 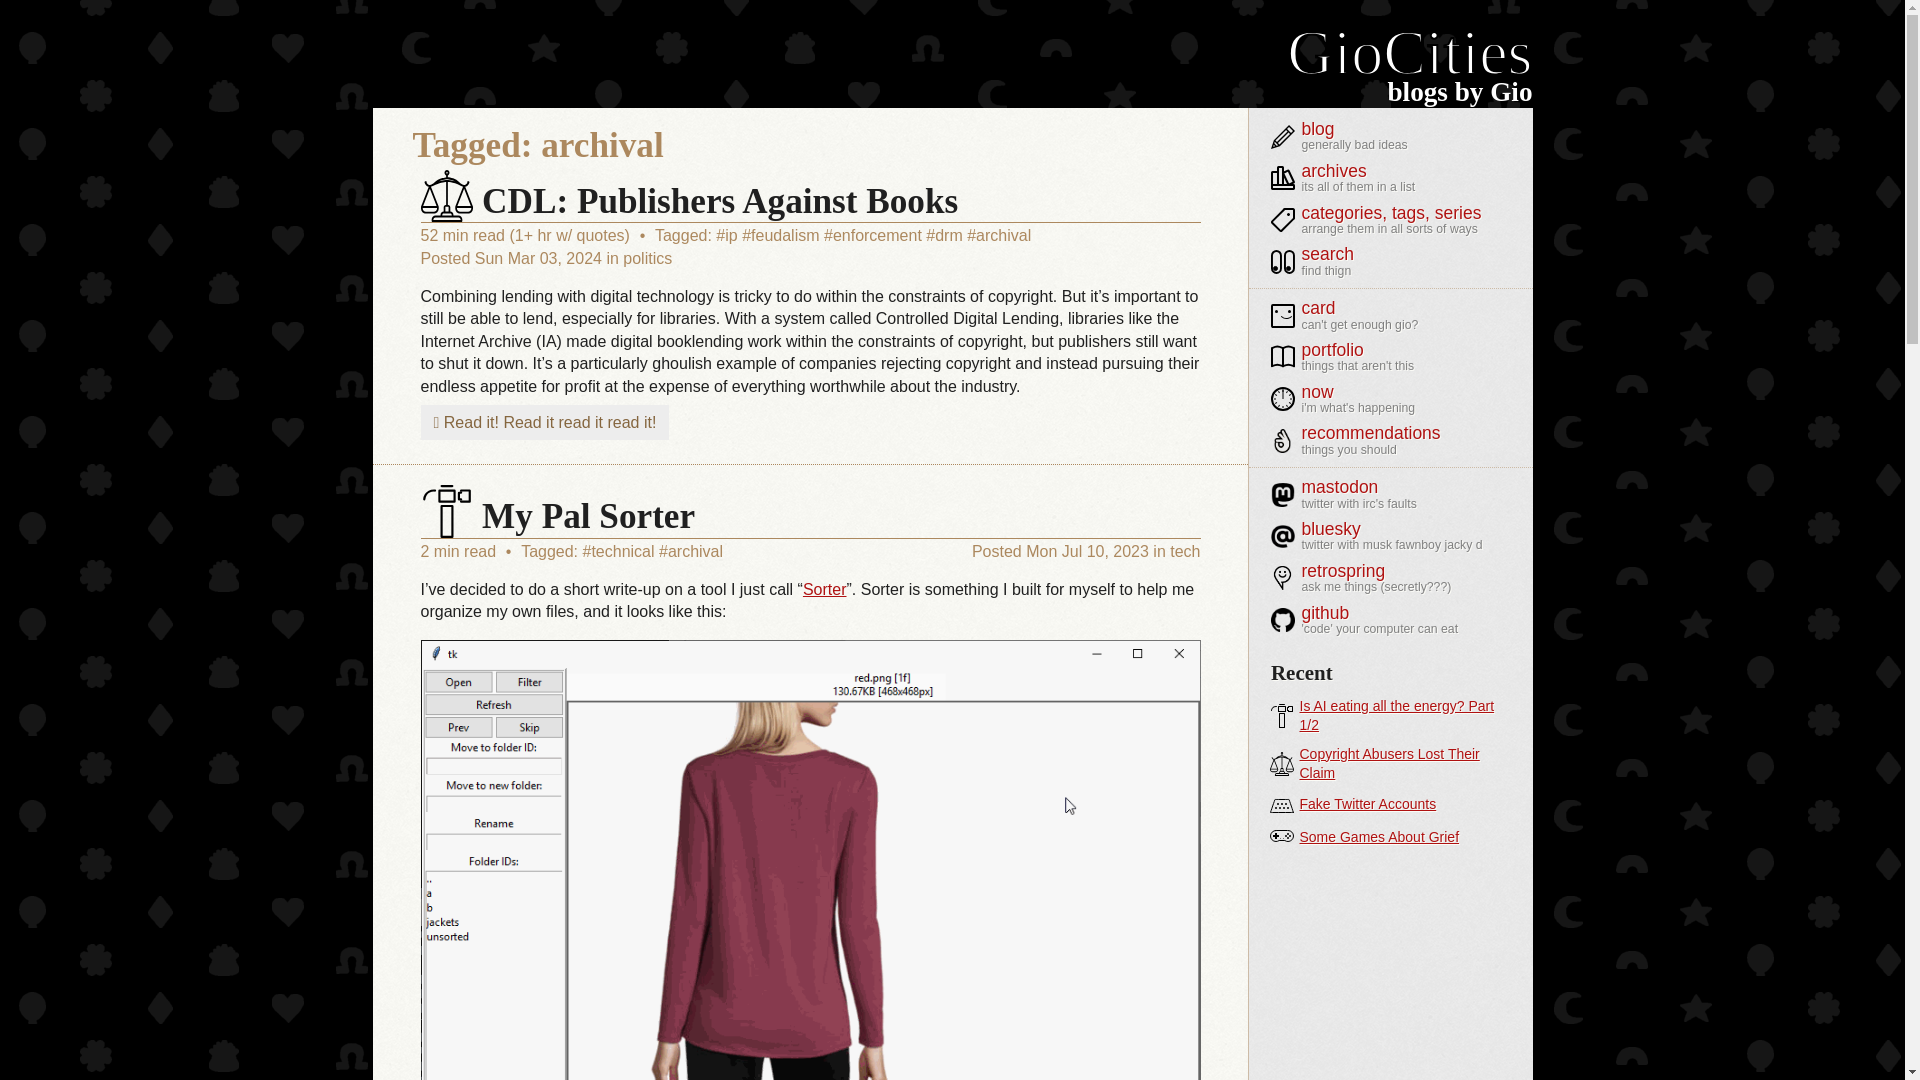 I want to click on politics, so click(x=647, y=258).